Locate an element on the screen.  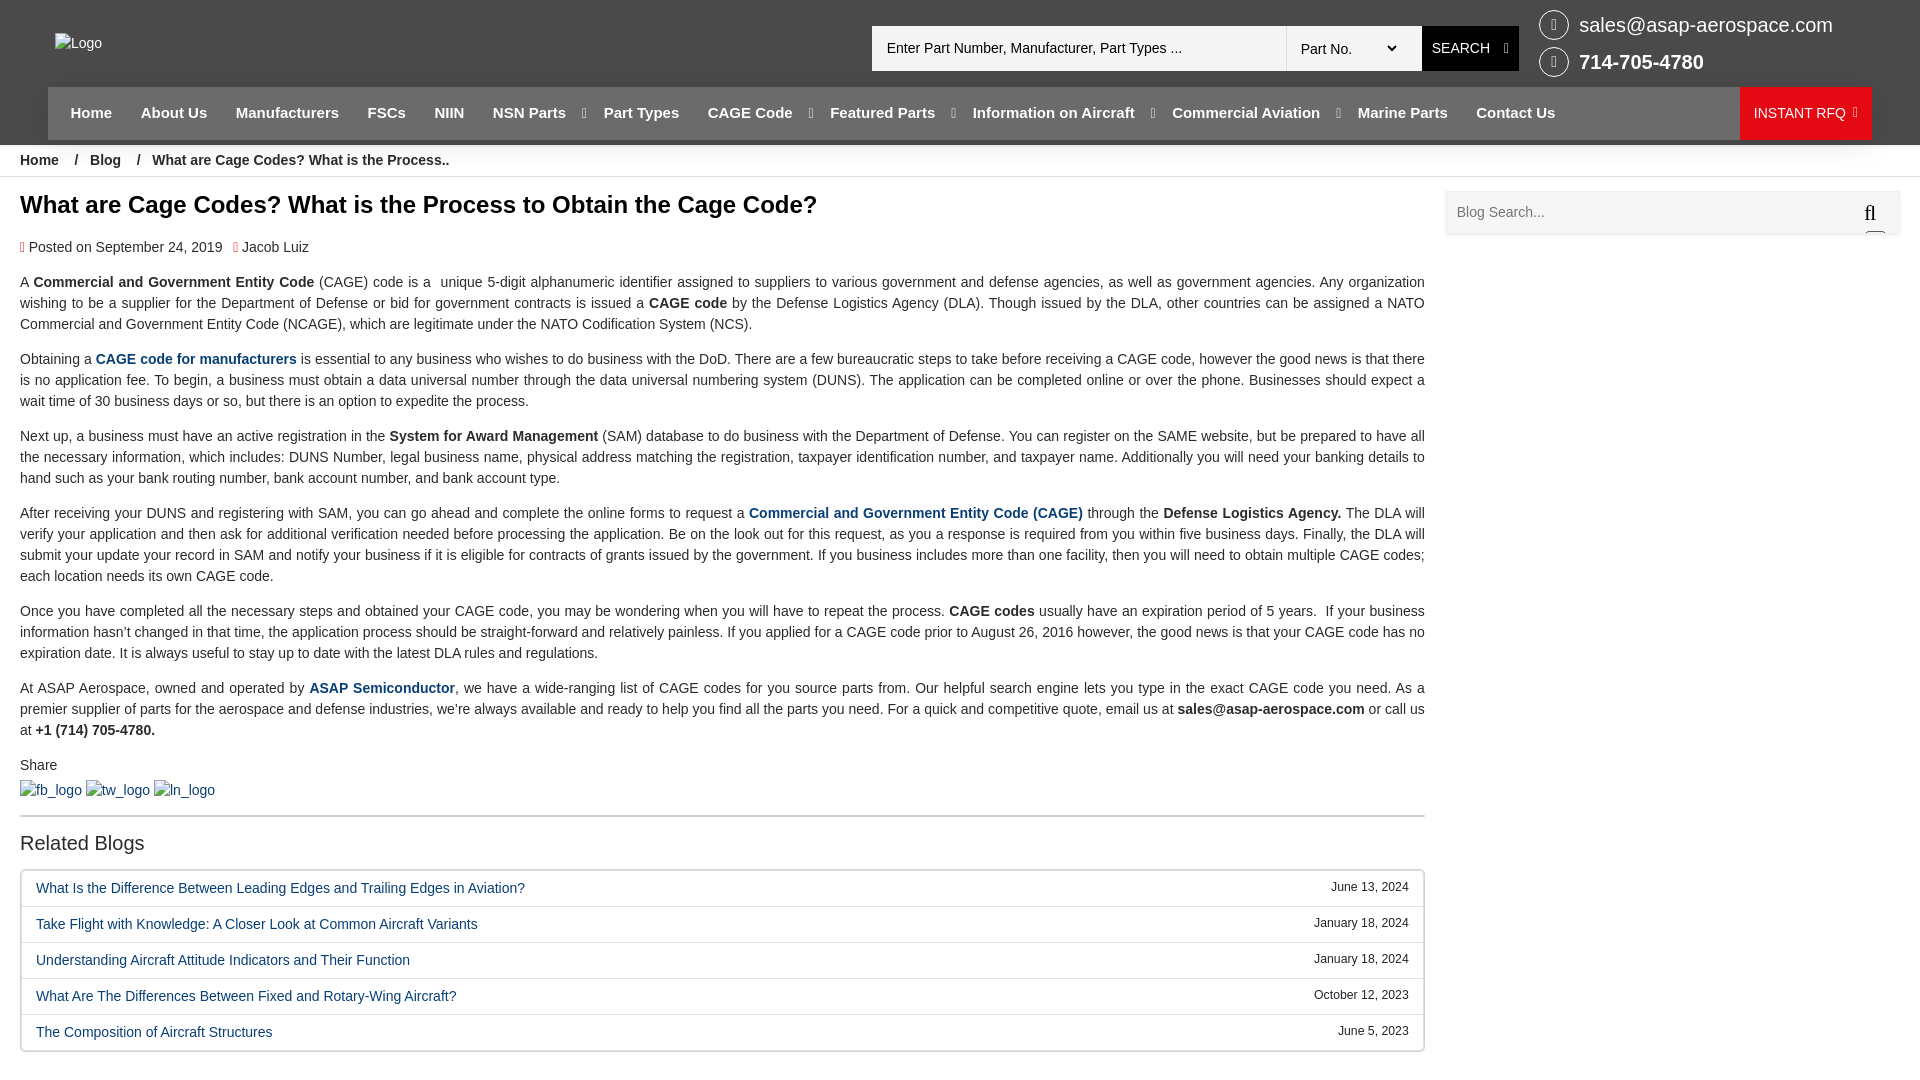
SEARCH is located at coordinates (1470, 48).